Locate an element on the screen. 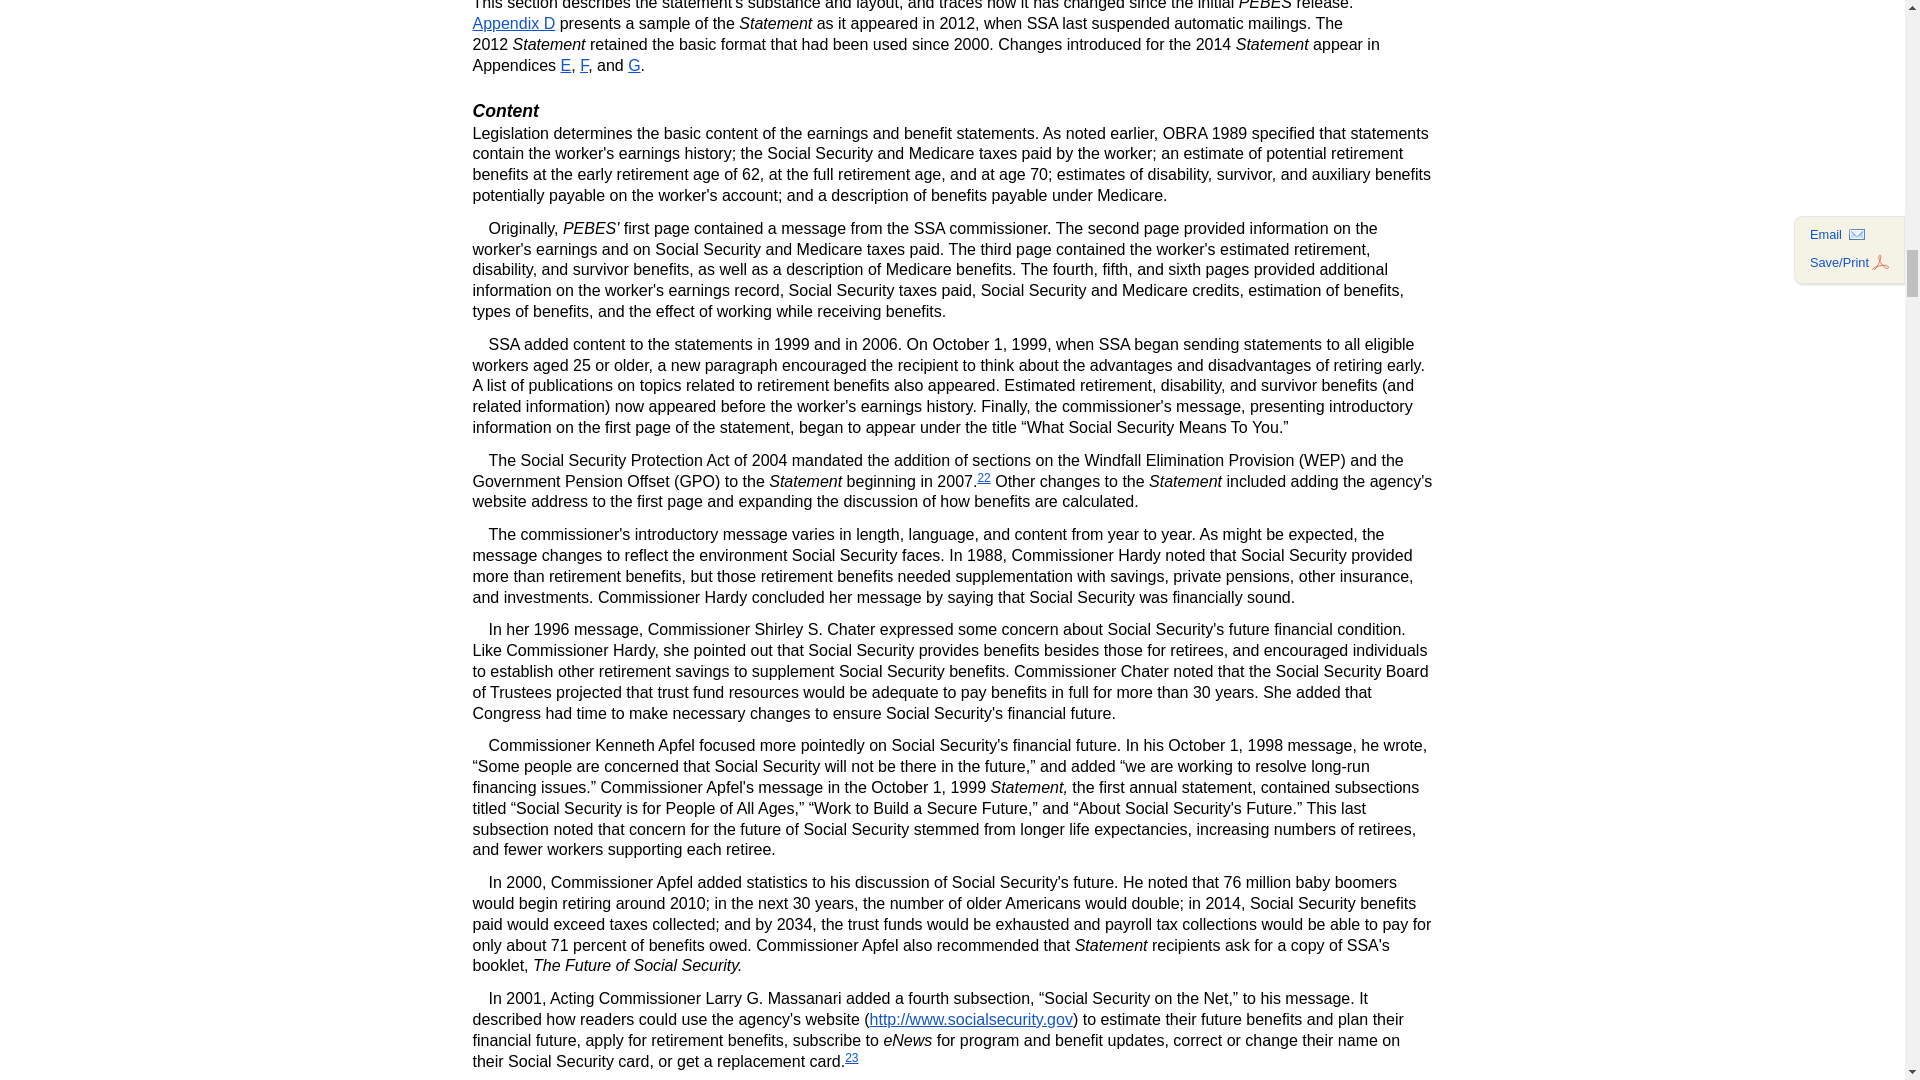  Appendix D is located at coordinates (513, 24).